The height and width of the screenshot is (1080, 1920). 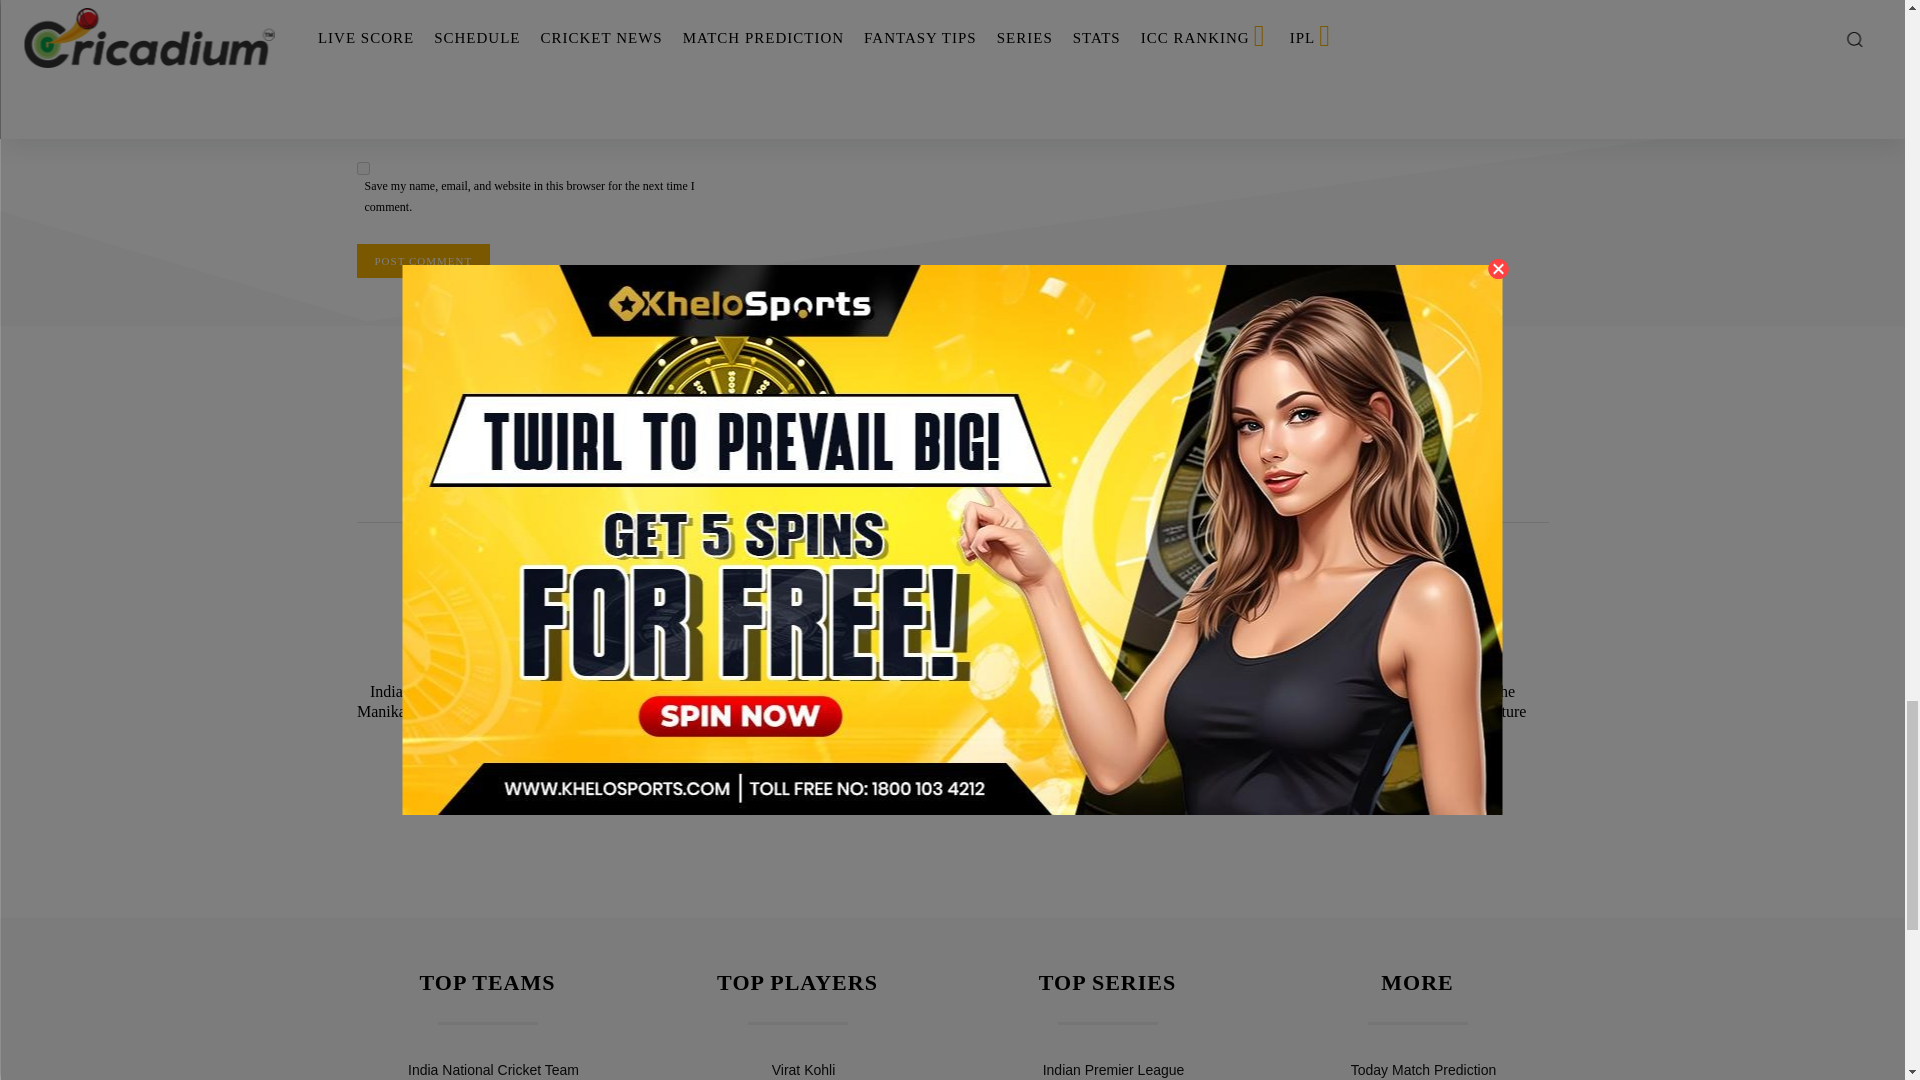 What do you see at coordinates (362, 168) in the screenshot?
I see `yes` at bounding box center [362, 168].